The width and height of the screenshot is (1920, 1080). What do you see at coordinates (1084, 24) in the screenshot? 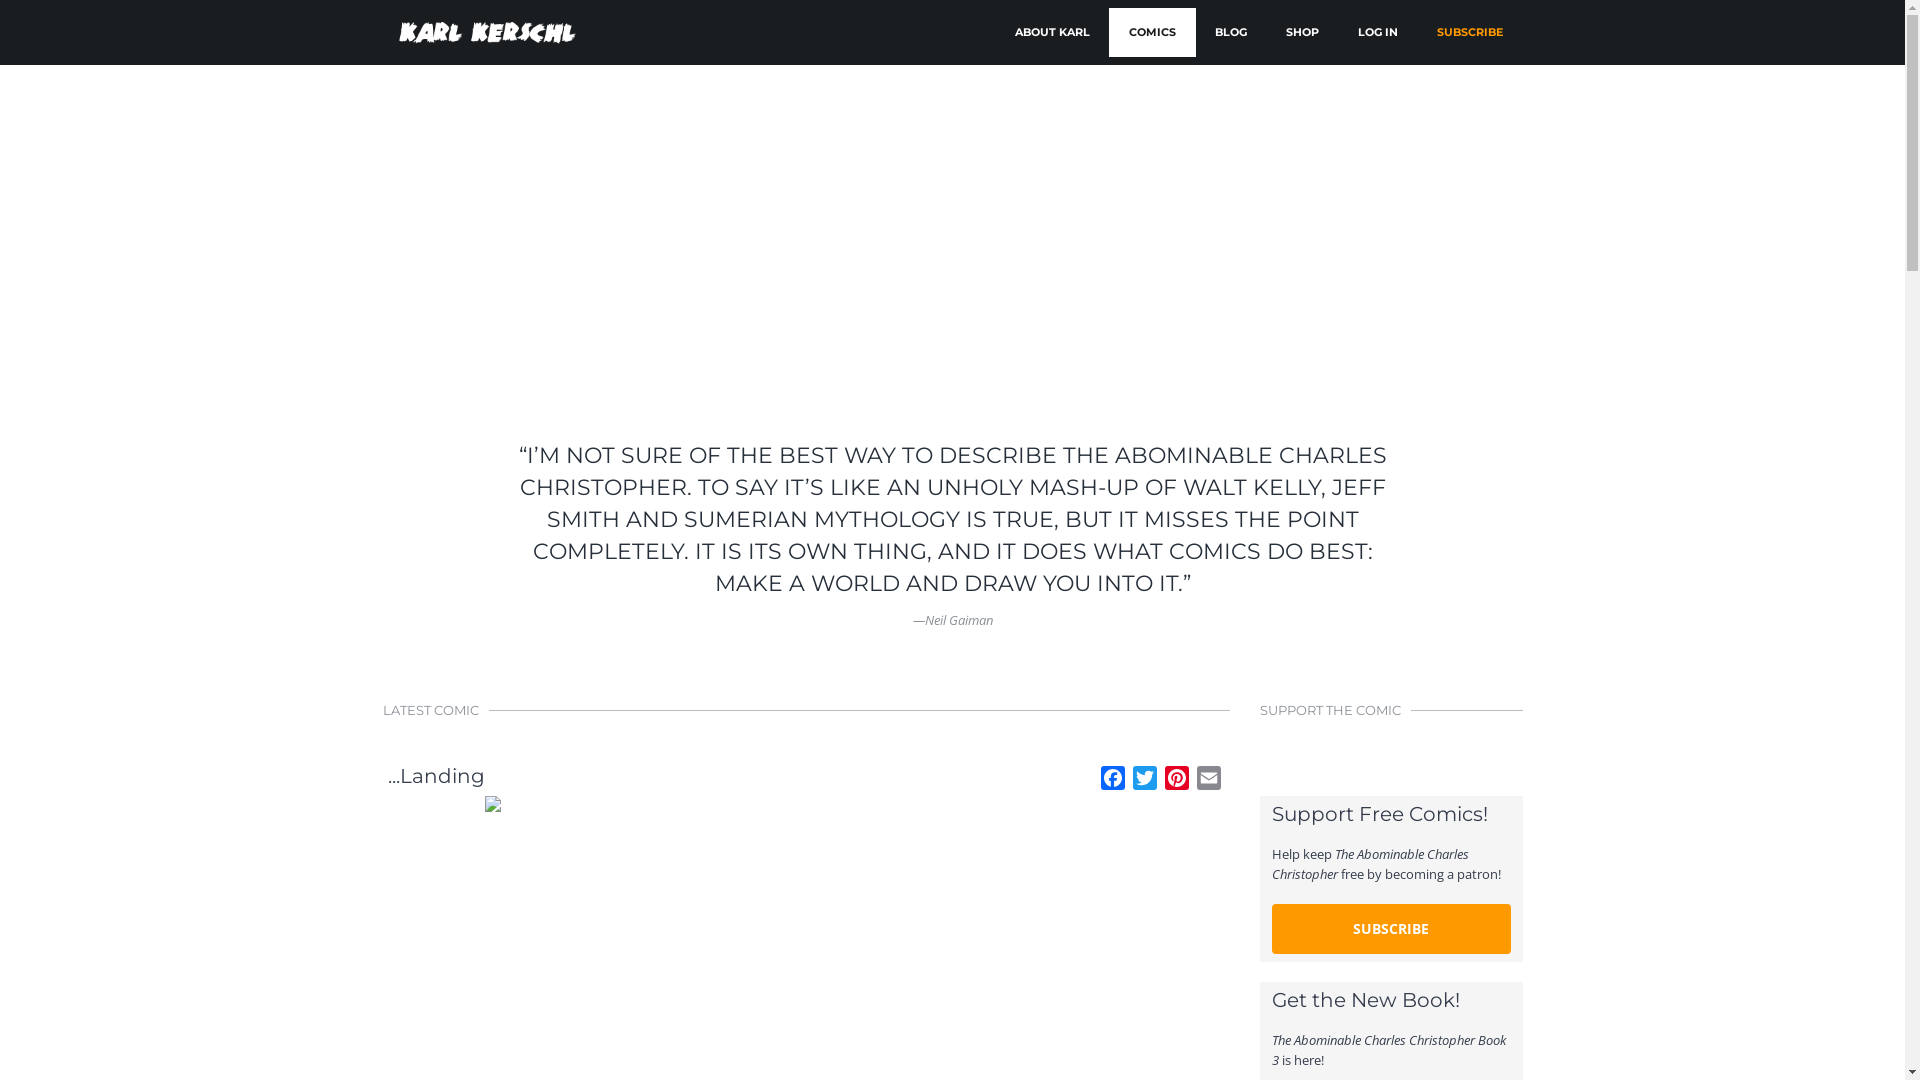
I see `SKIP TO SECONDARY CONTENT` at bounding box center [1084, 24].